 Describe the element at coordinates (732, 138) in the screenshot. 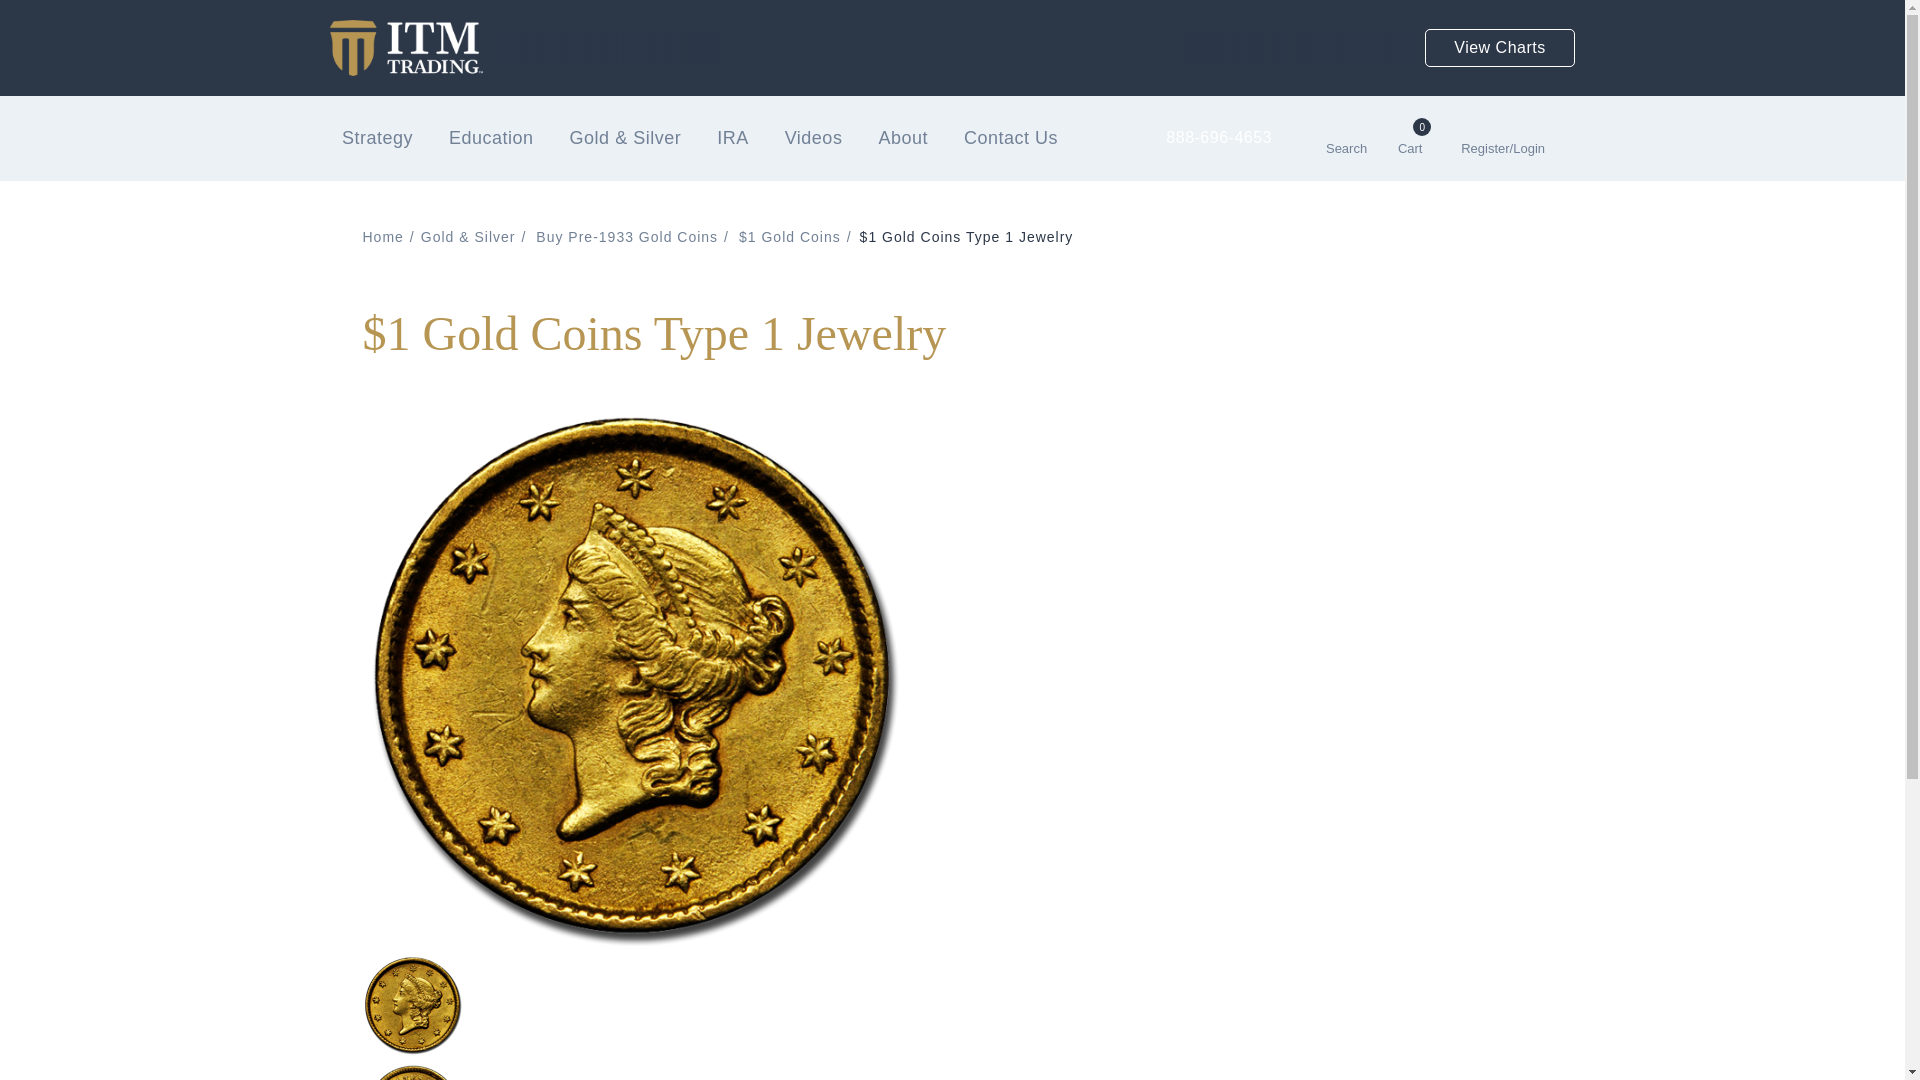

I see `IRA` at that location.